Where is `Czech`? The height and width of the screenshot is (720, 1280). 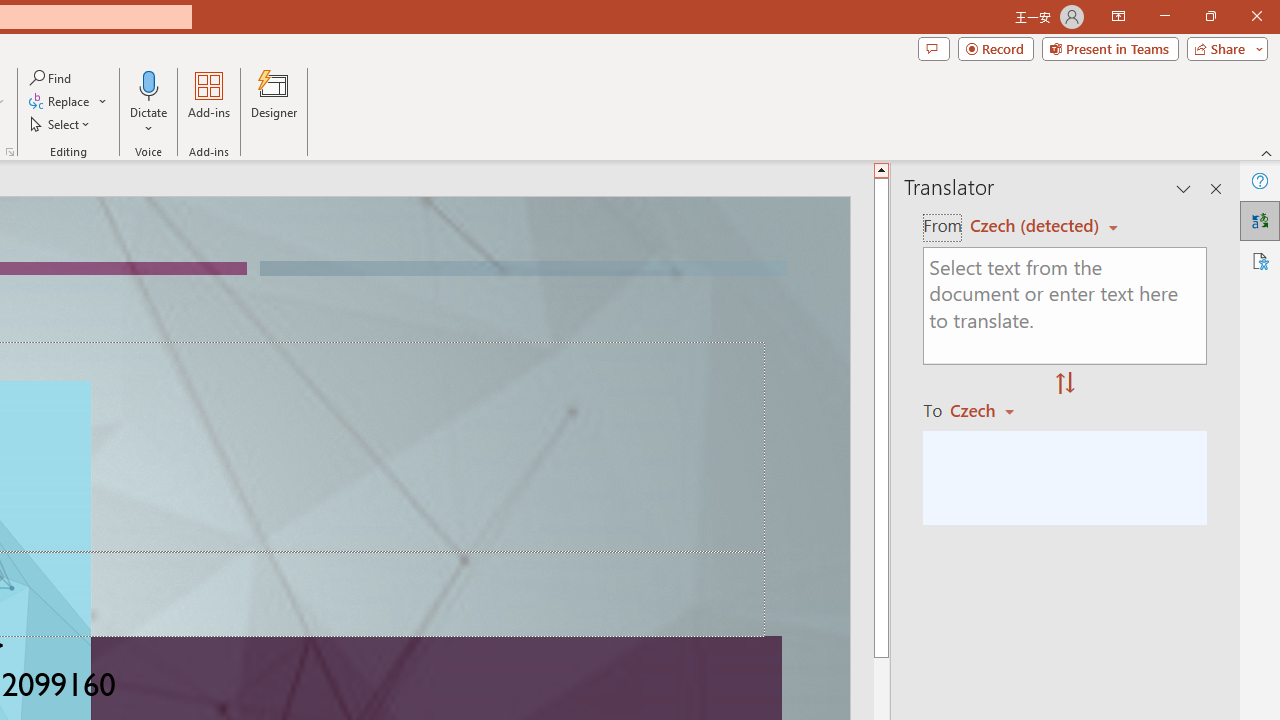 Czech is located at coordinates (991, 410).